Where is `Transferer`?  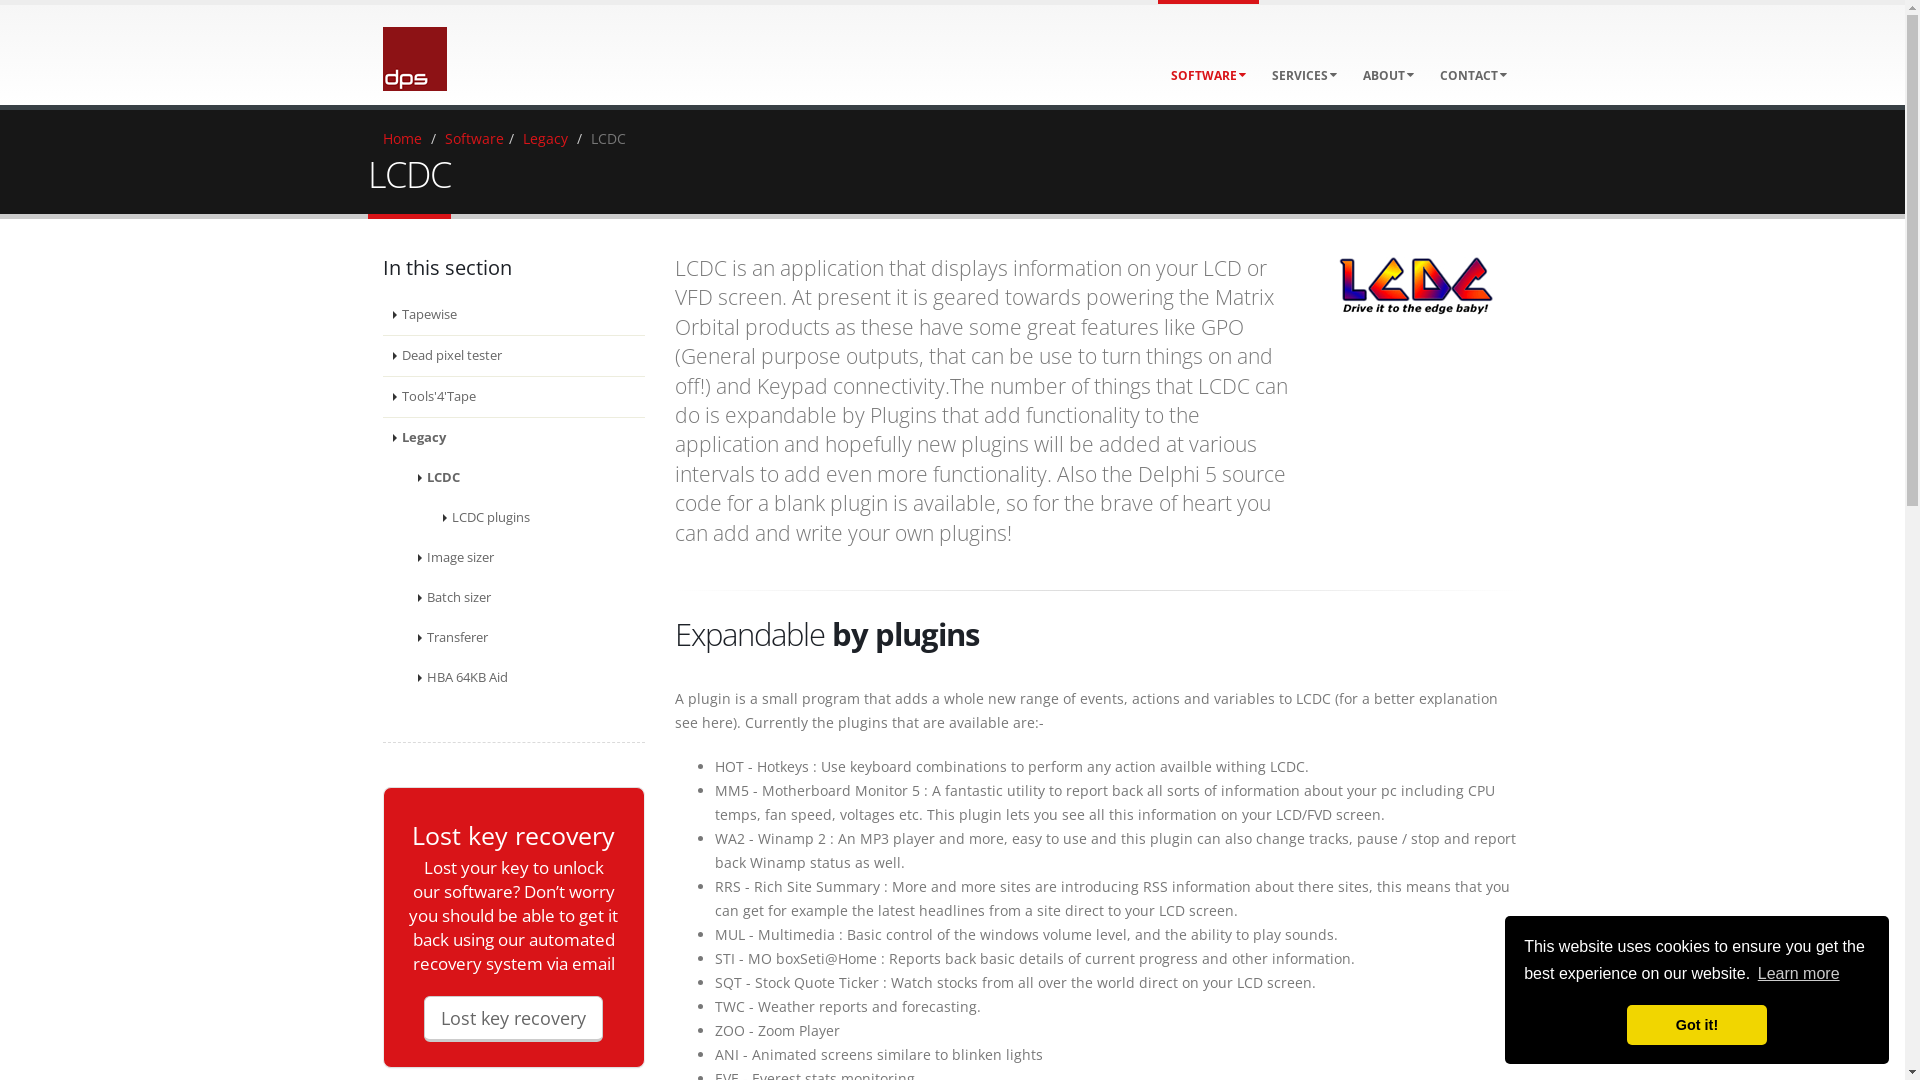
Transferer is located at coordinates (527, 638).